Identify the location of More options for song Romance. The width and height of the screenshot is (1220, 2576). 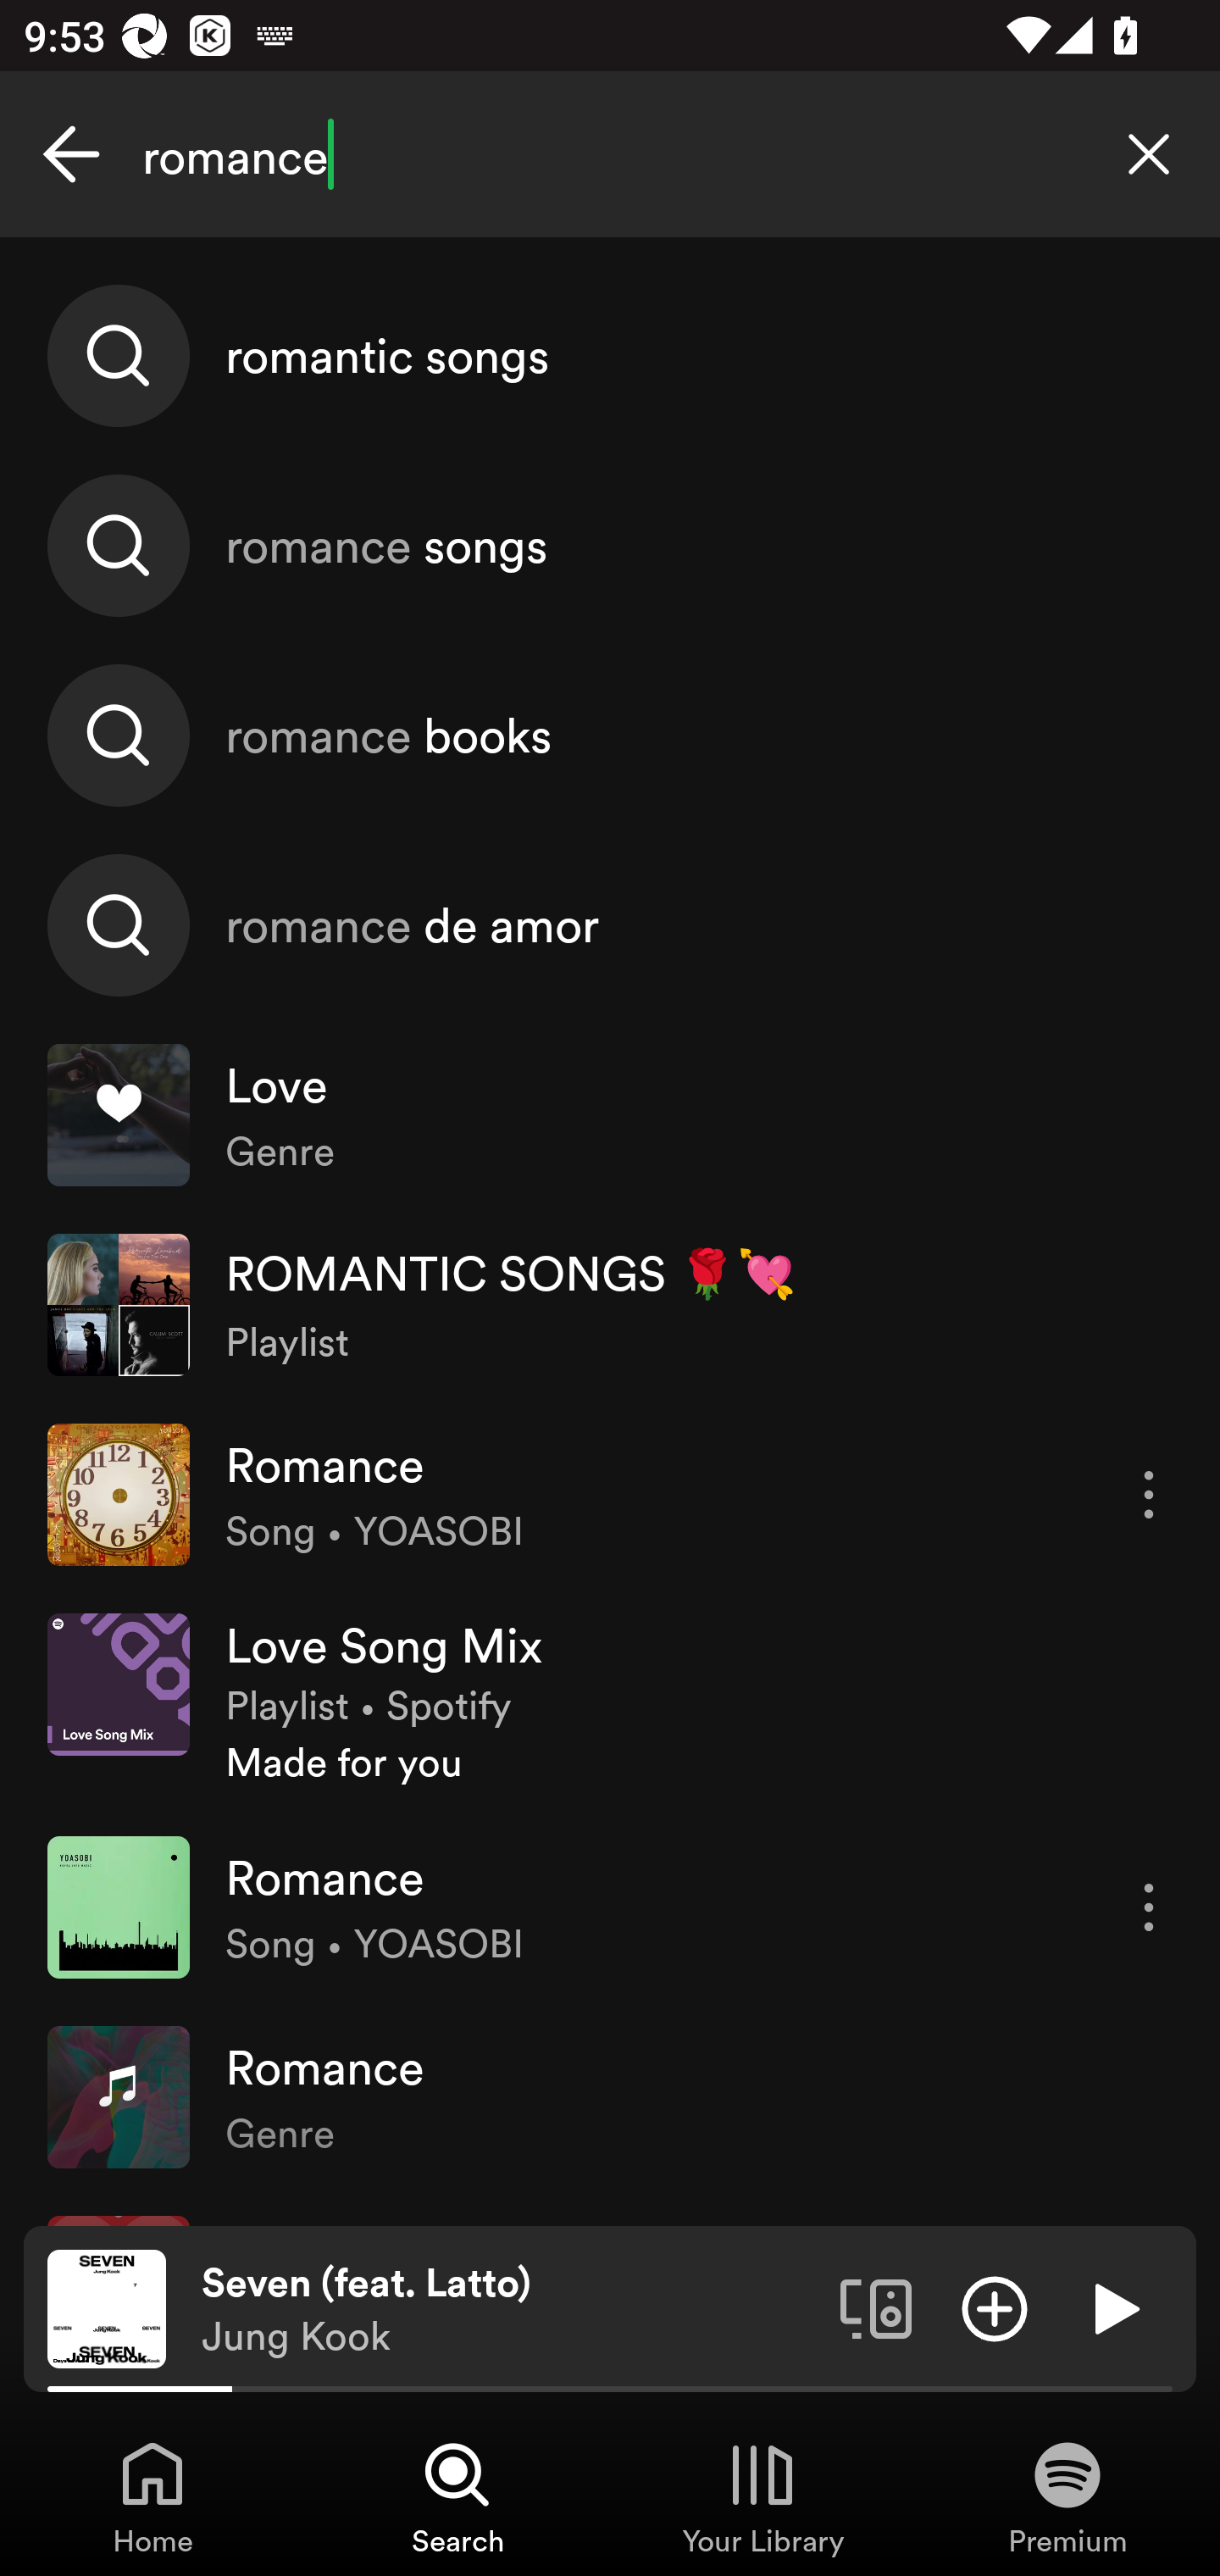
(1149, 1495).